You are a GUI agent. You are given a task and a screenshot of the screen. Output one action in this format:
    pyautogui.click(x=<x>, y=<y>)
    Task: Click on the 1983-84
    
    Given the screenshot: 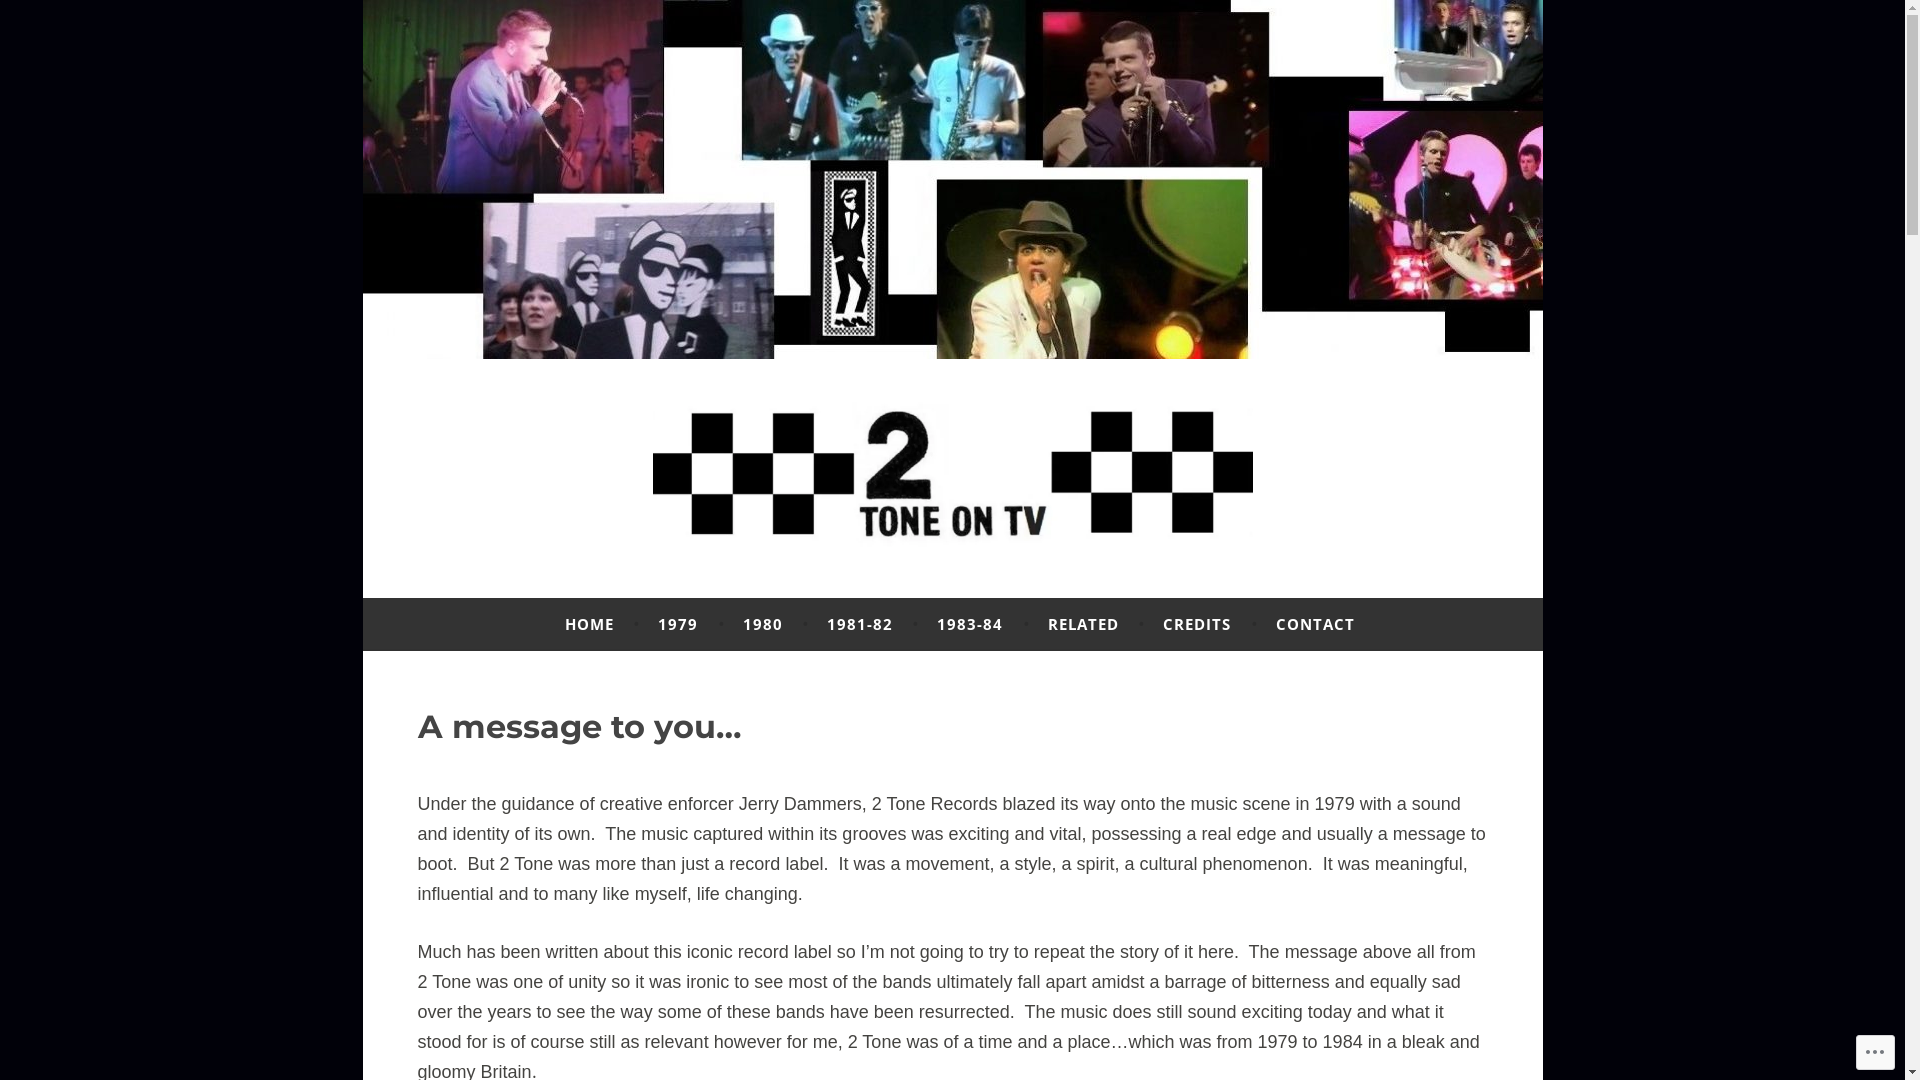 What is the action you would take?
    pyautogui.click(x=970, y=624)
    